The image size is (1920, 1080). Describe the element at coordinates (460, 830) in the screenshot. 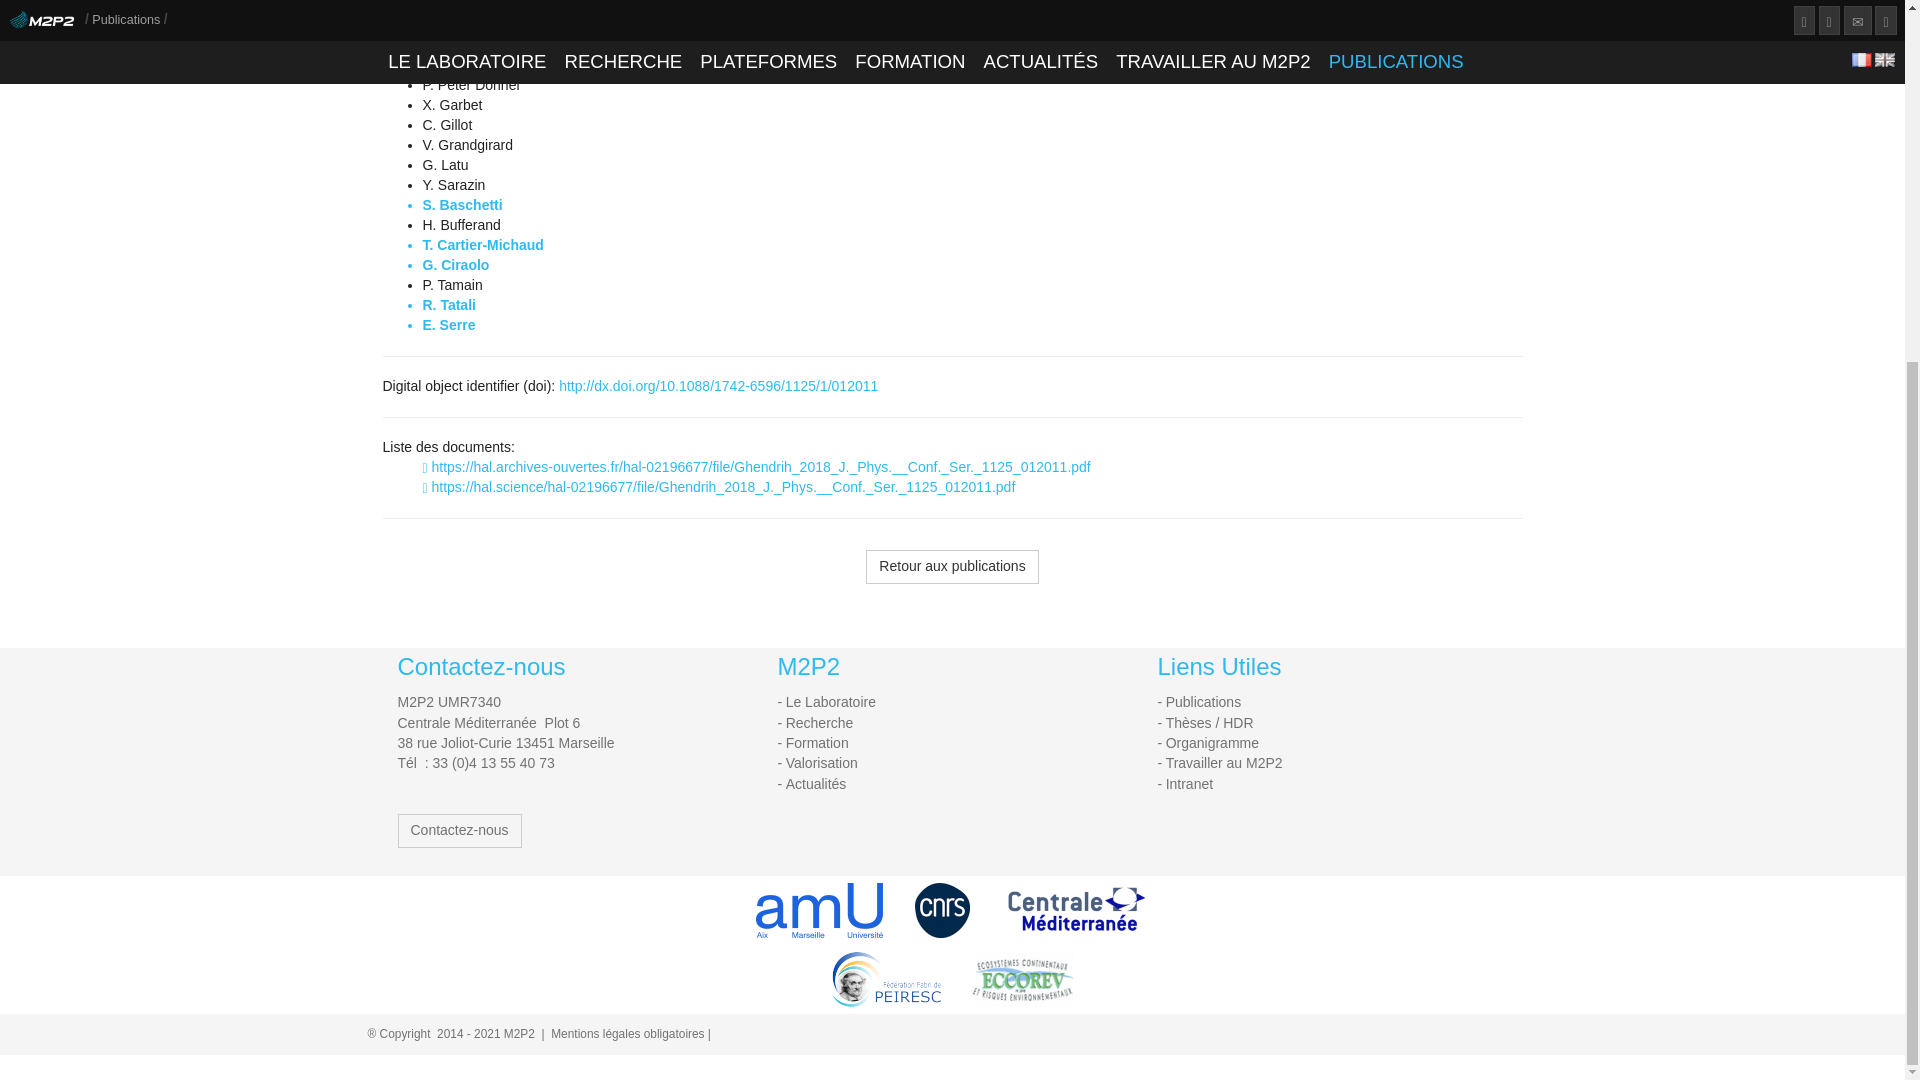

I see `Contactez-nous` at that location.